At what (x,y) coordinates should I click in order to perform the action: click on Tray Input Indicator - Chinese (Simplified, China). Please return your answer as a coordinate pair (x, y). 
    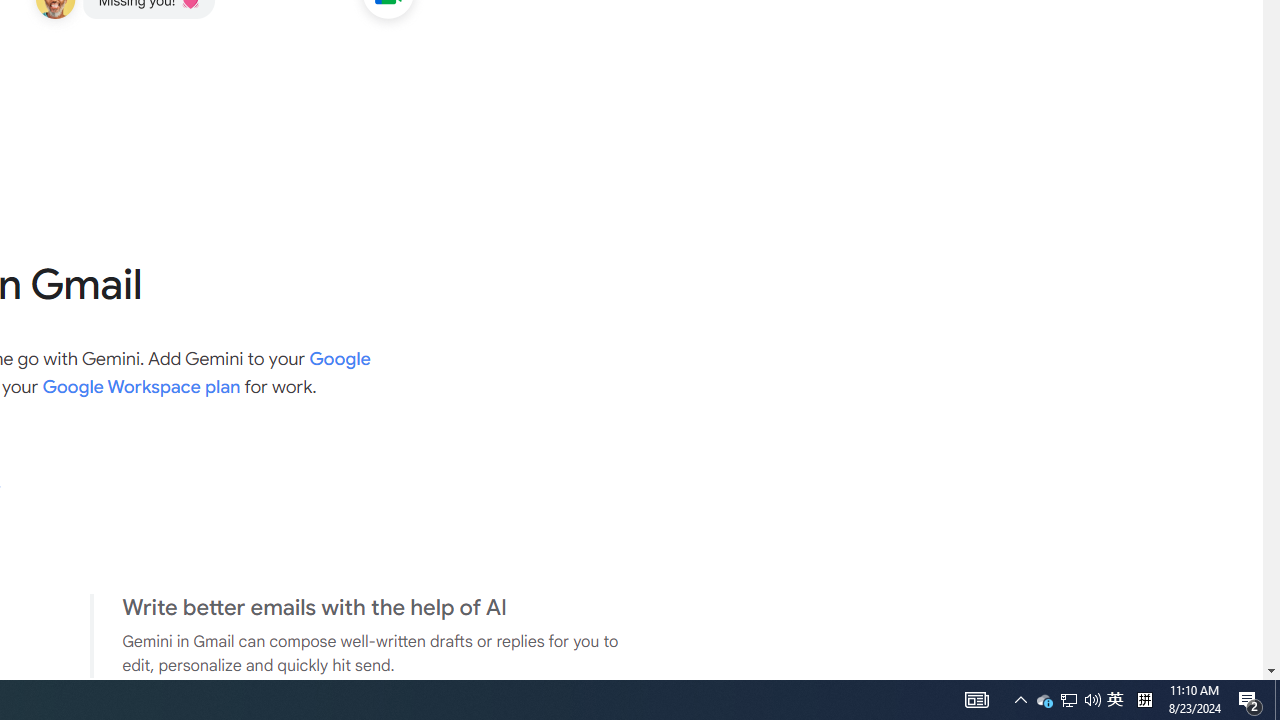
    Looking at the image, I should click on (1277, 700).